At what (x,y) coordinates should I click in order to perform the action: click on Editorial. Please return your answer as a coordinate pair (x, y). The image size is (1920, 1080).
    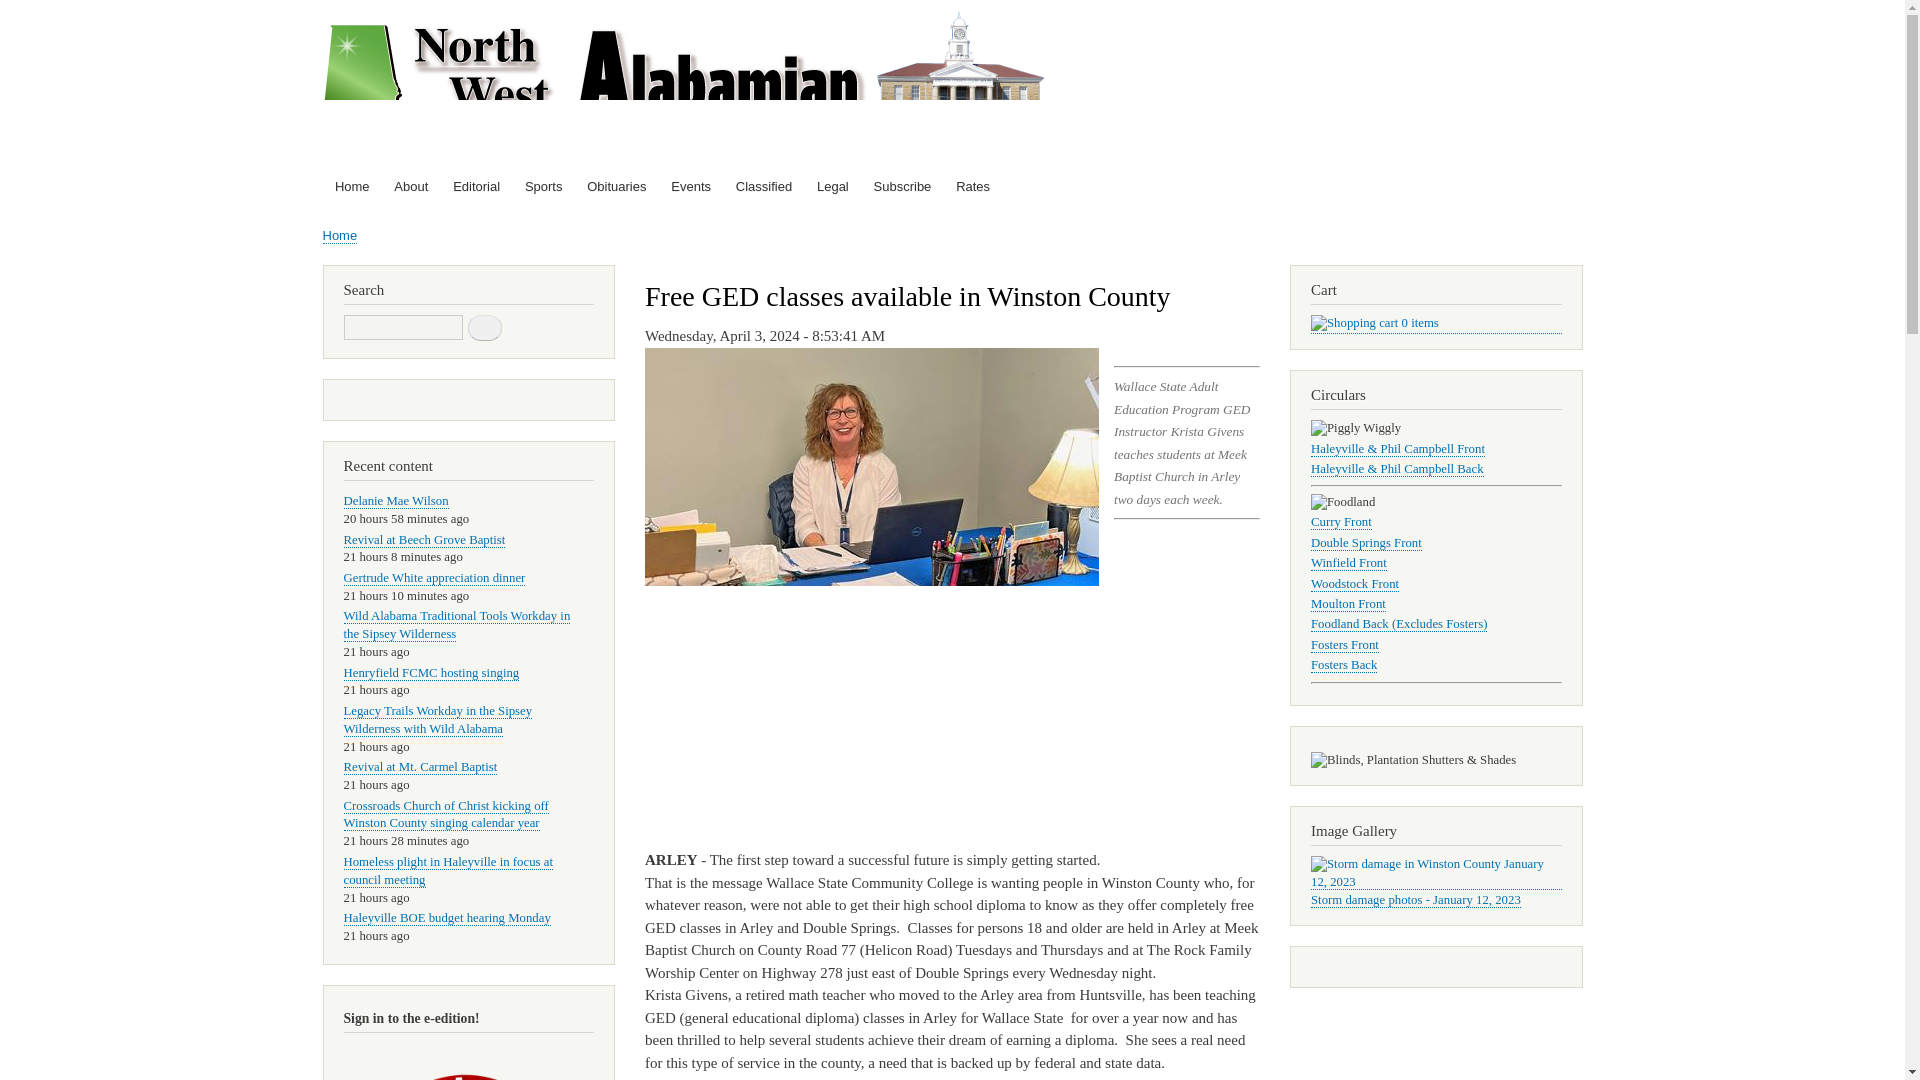
    Looking at the image, I should click on (476, 187).